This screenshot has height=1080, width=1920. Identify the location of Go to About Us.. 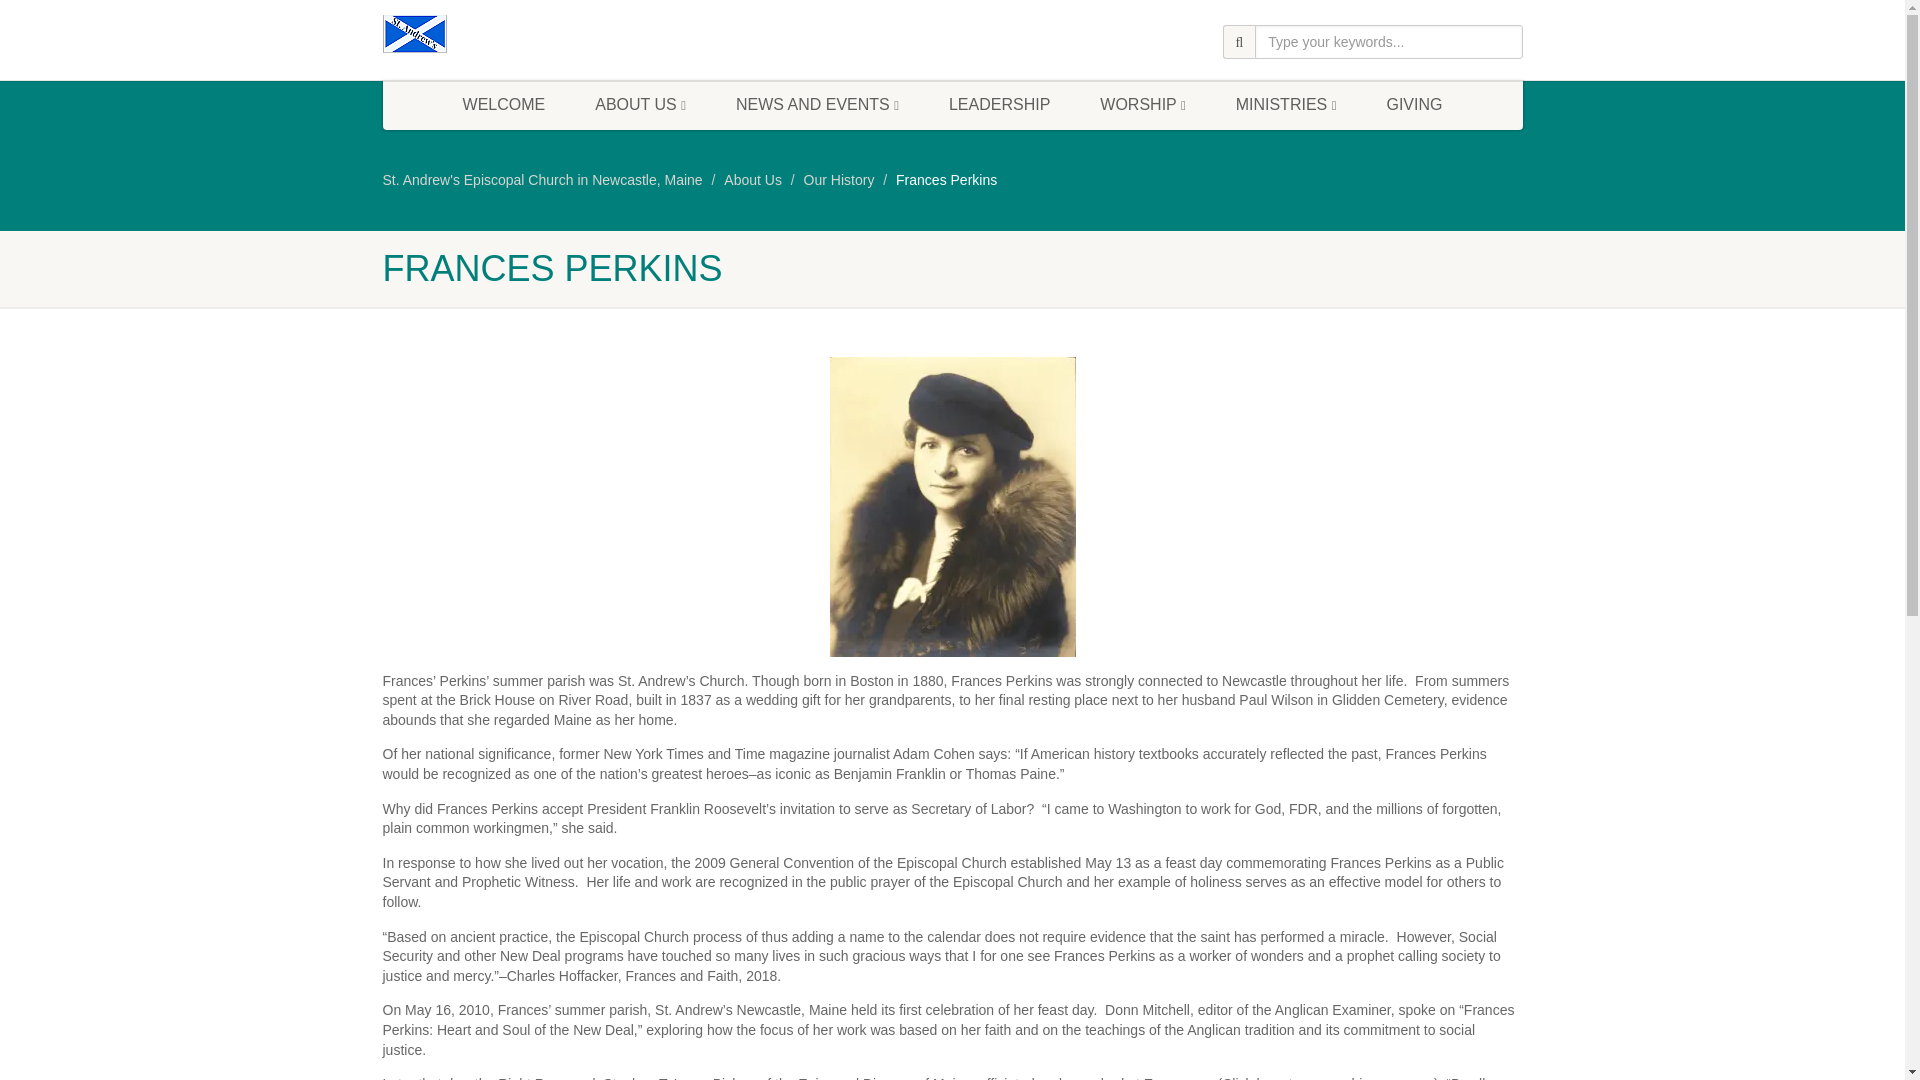
(752, 179).